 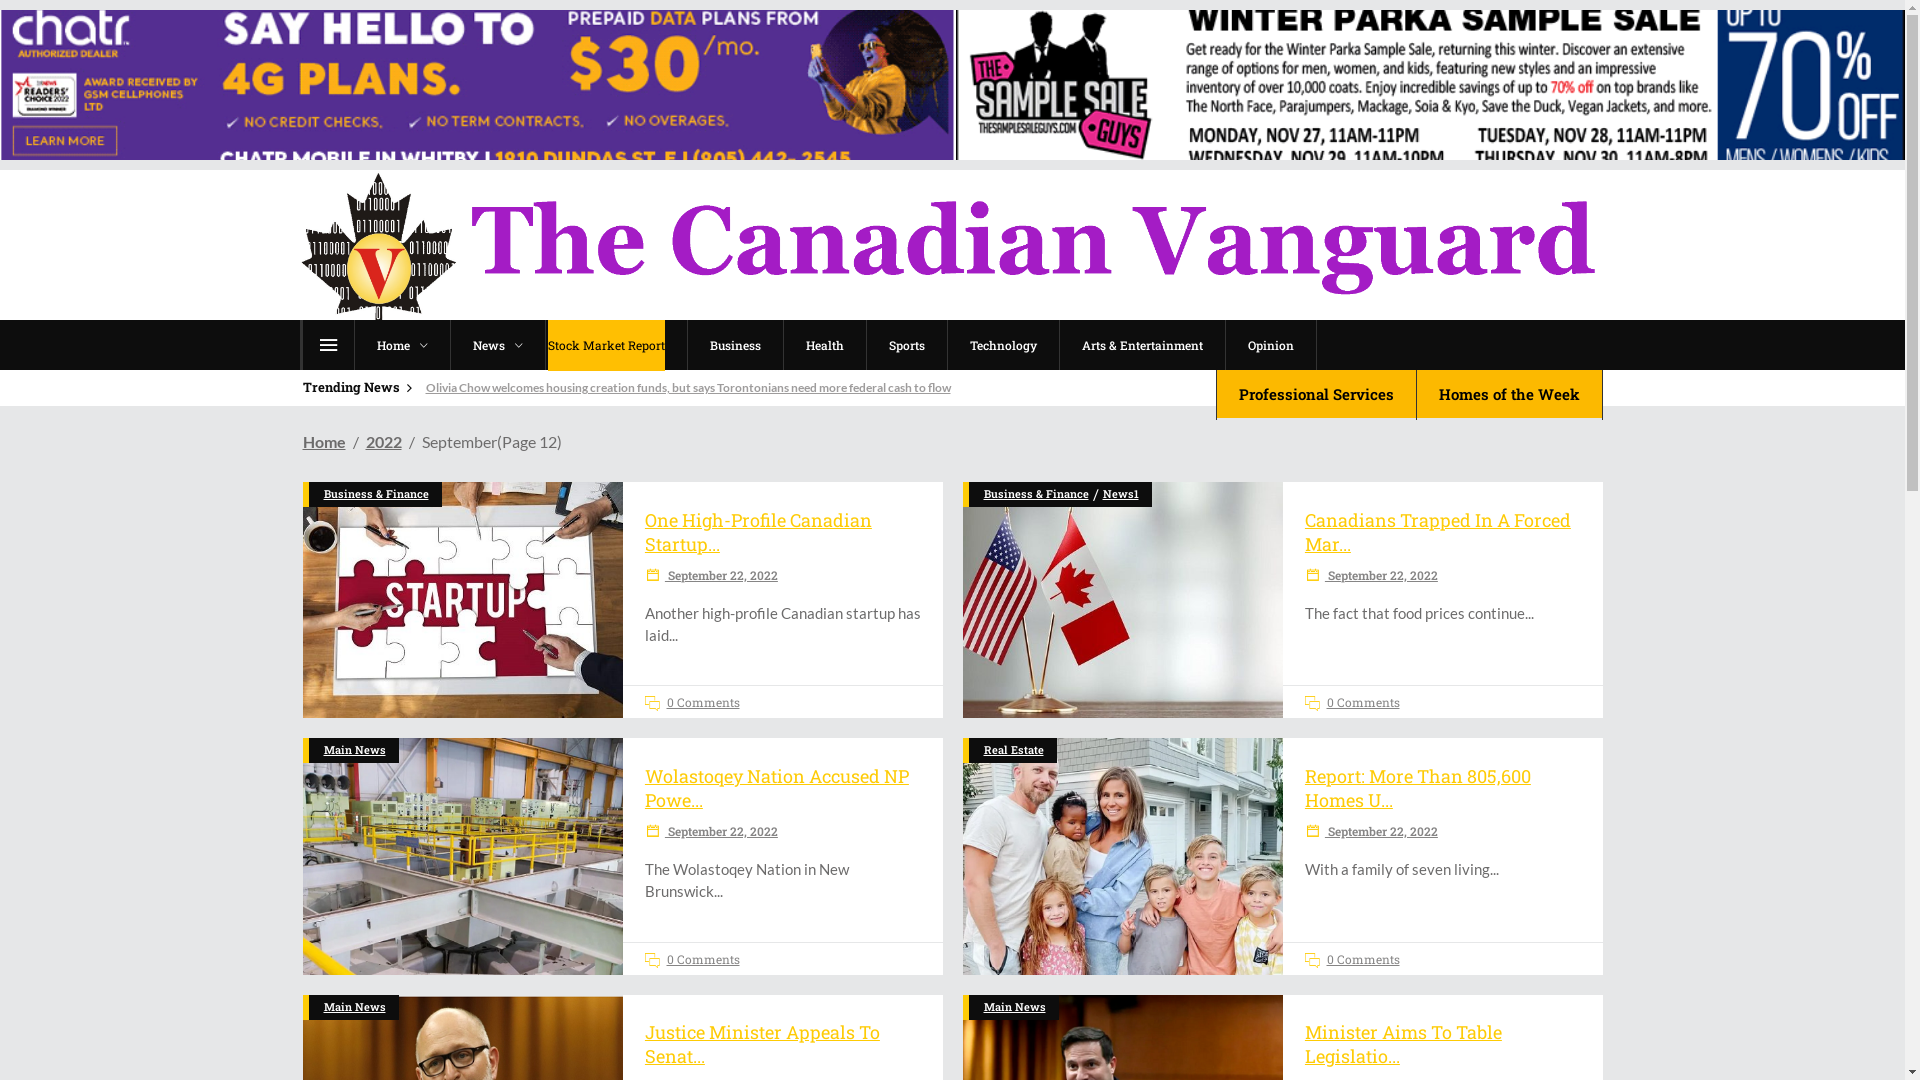 What do you see at coordinates (384, 442) in the screenshot?
I see `2022` at bounding box center [384, 442].